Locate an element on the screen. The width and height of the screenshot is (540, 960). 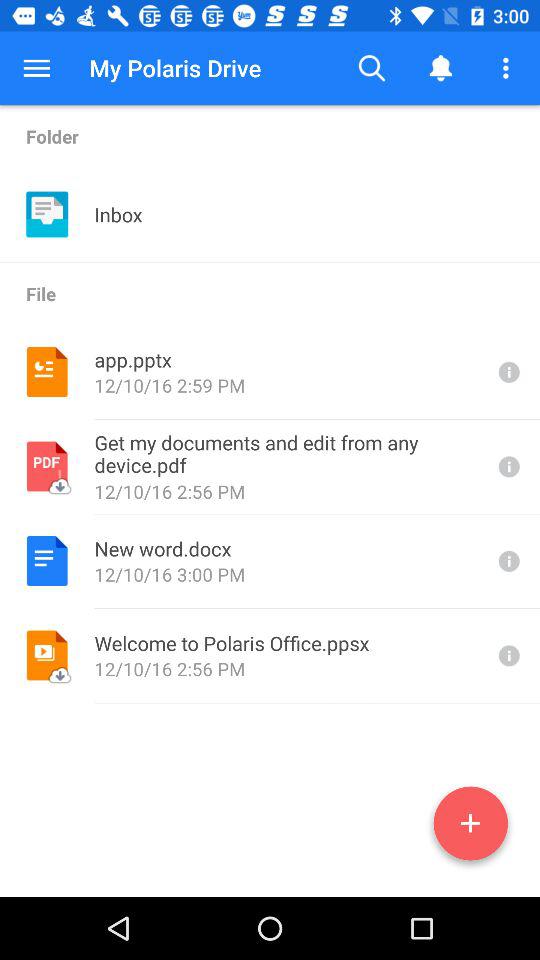
view file details is located at coordinates (507, 560).